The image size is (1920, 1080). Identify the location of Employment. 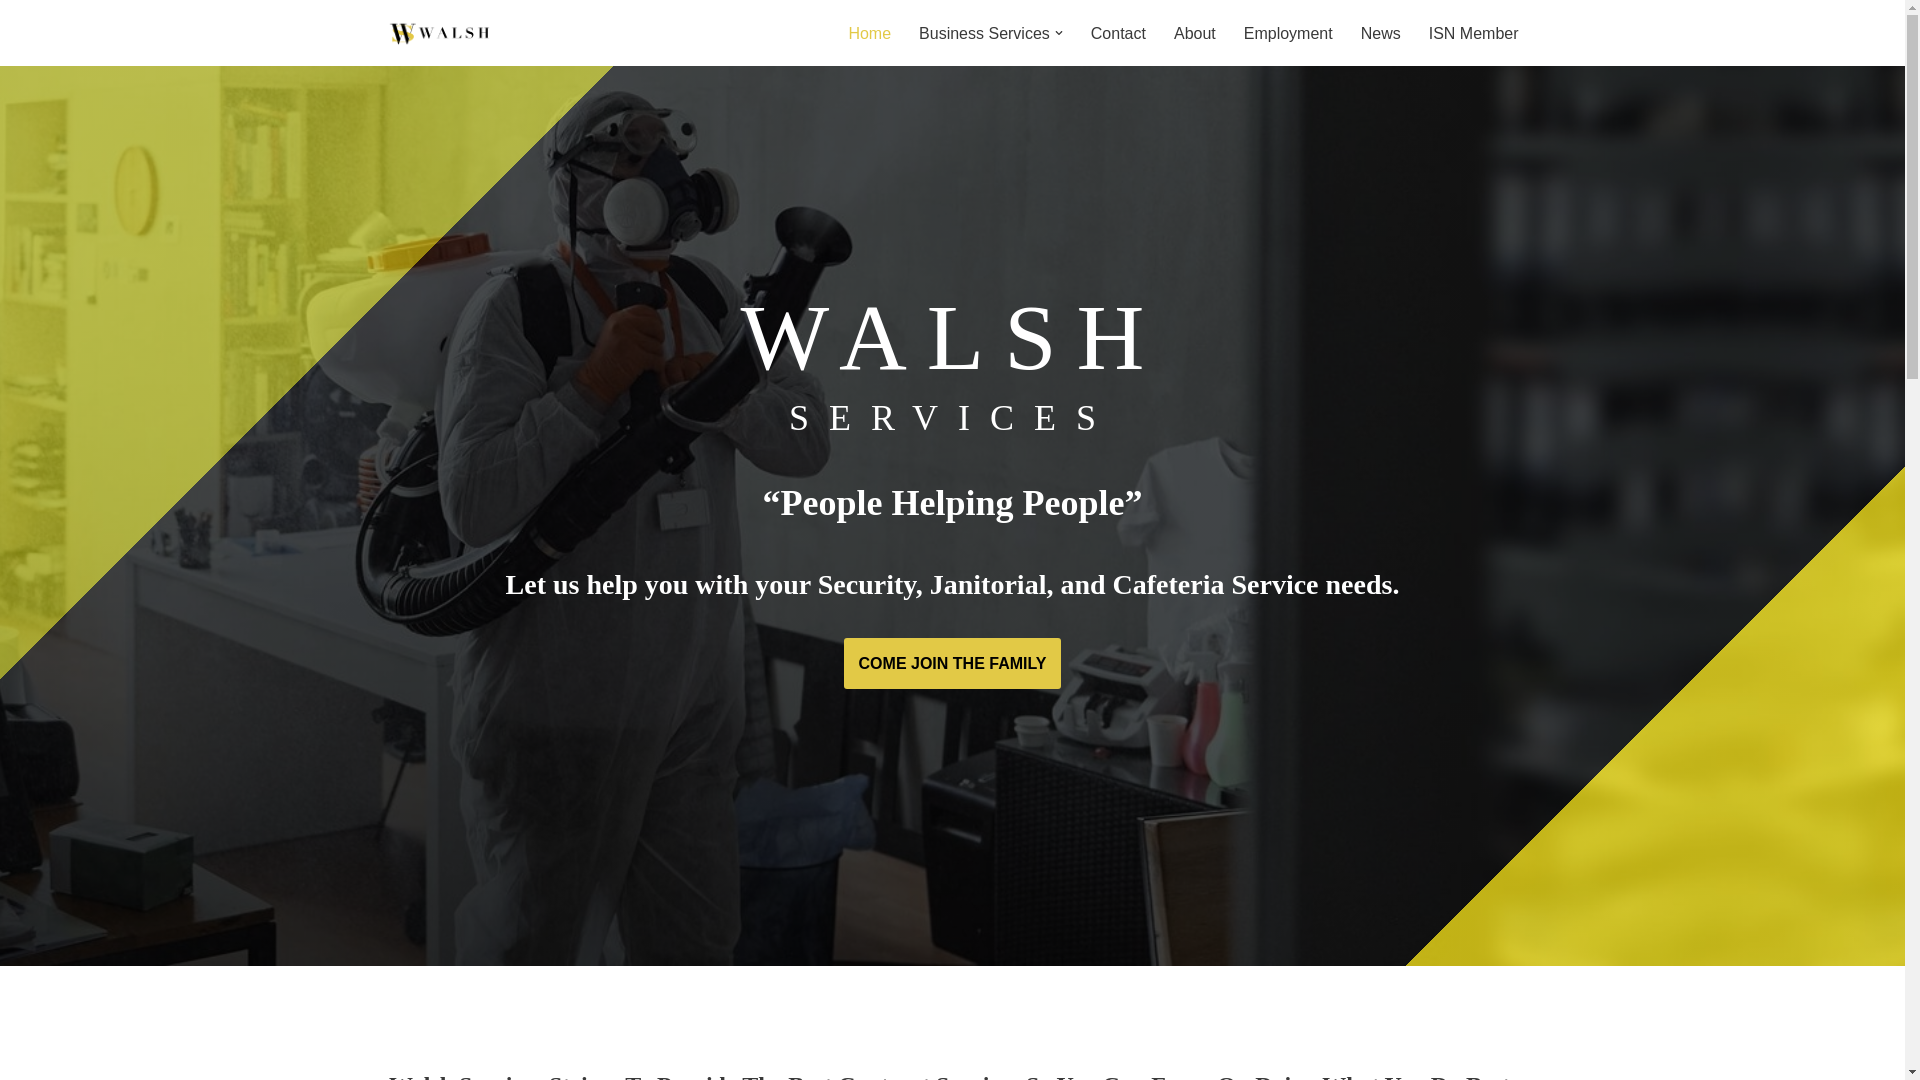
(1288, 34).